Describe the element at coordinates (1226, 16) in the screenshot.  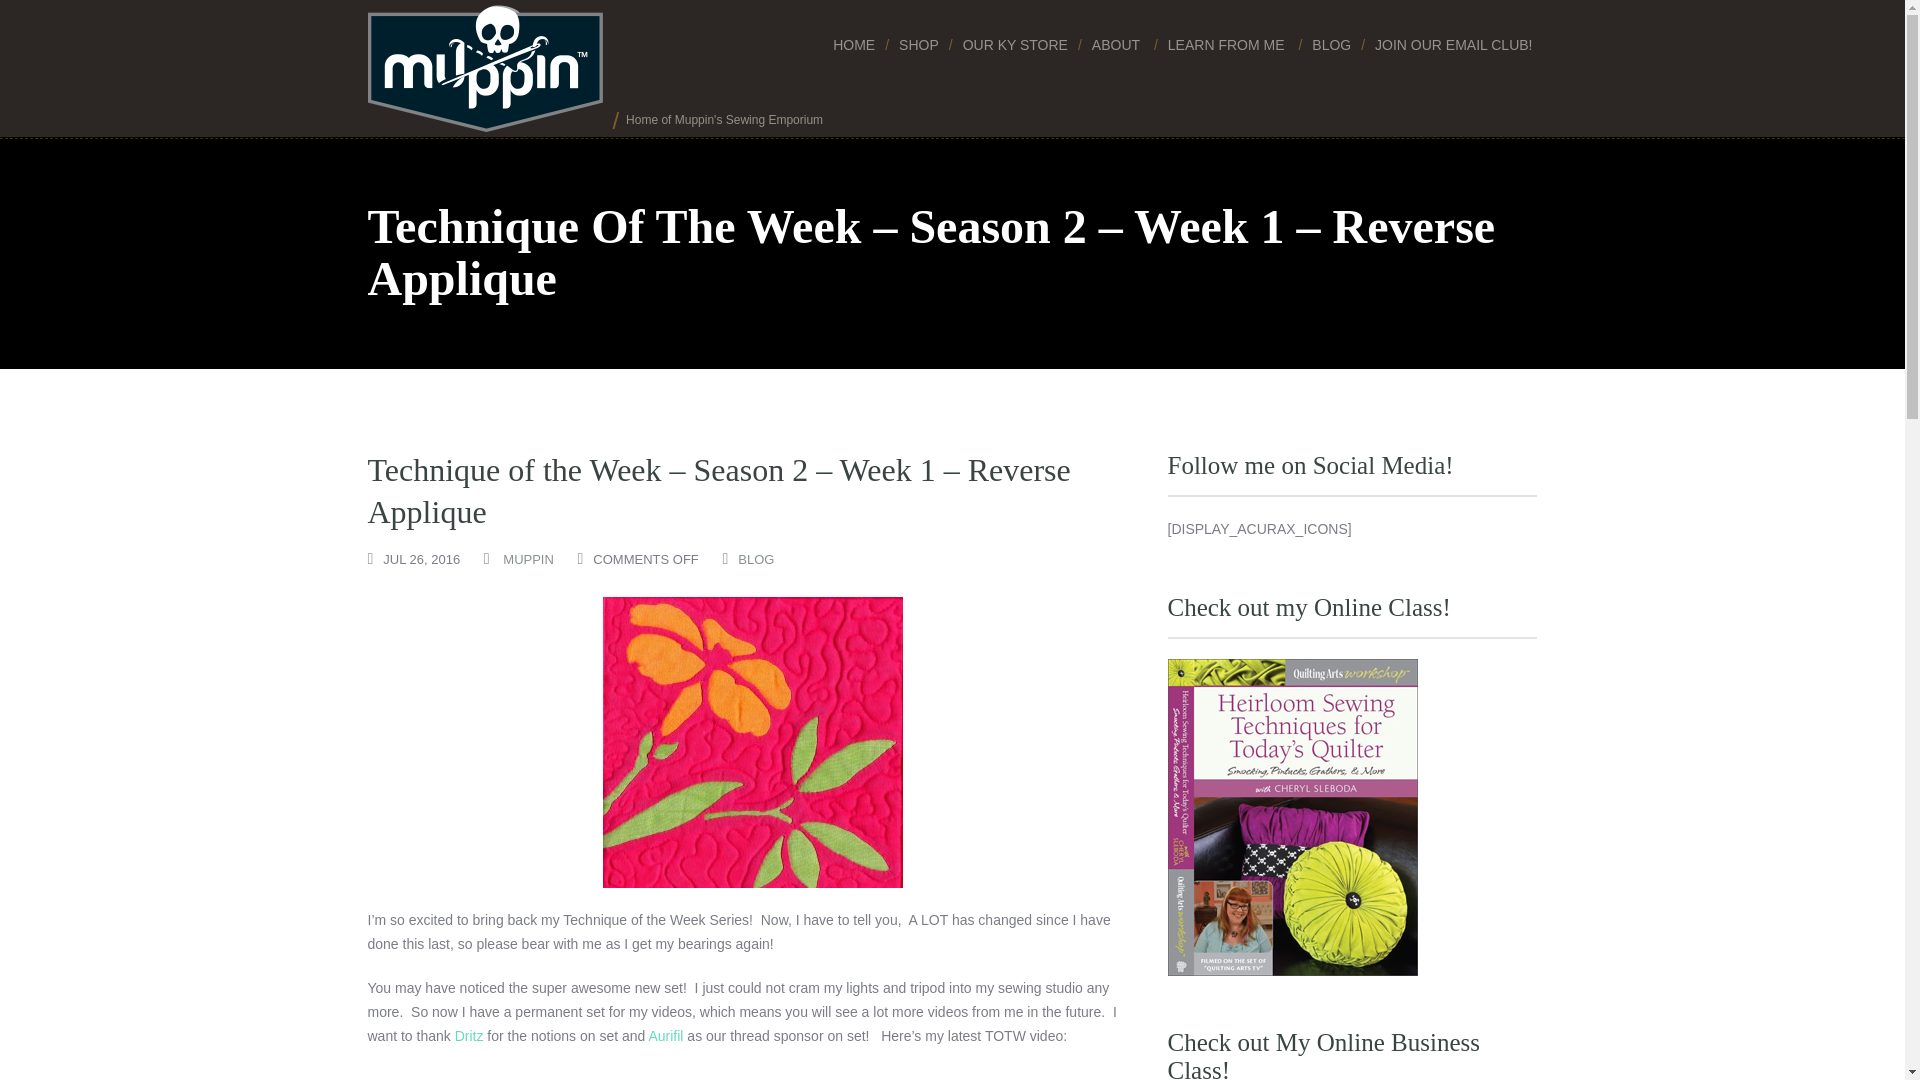
I see `LEARN FROM ME` at that location.